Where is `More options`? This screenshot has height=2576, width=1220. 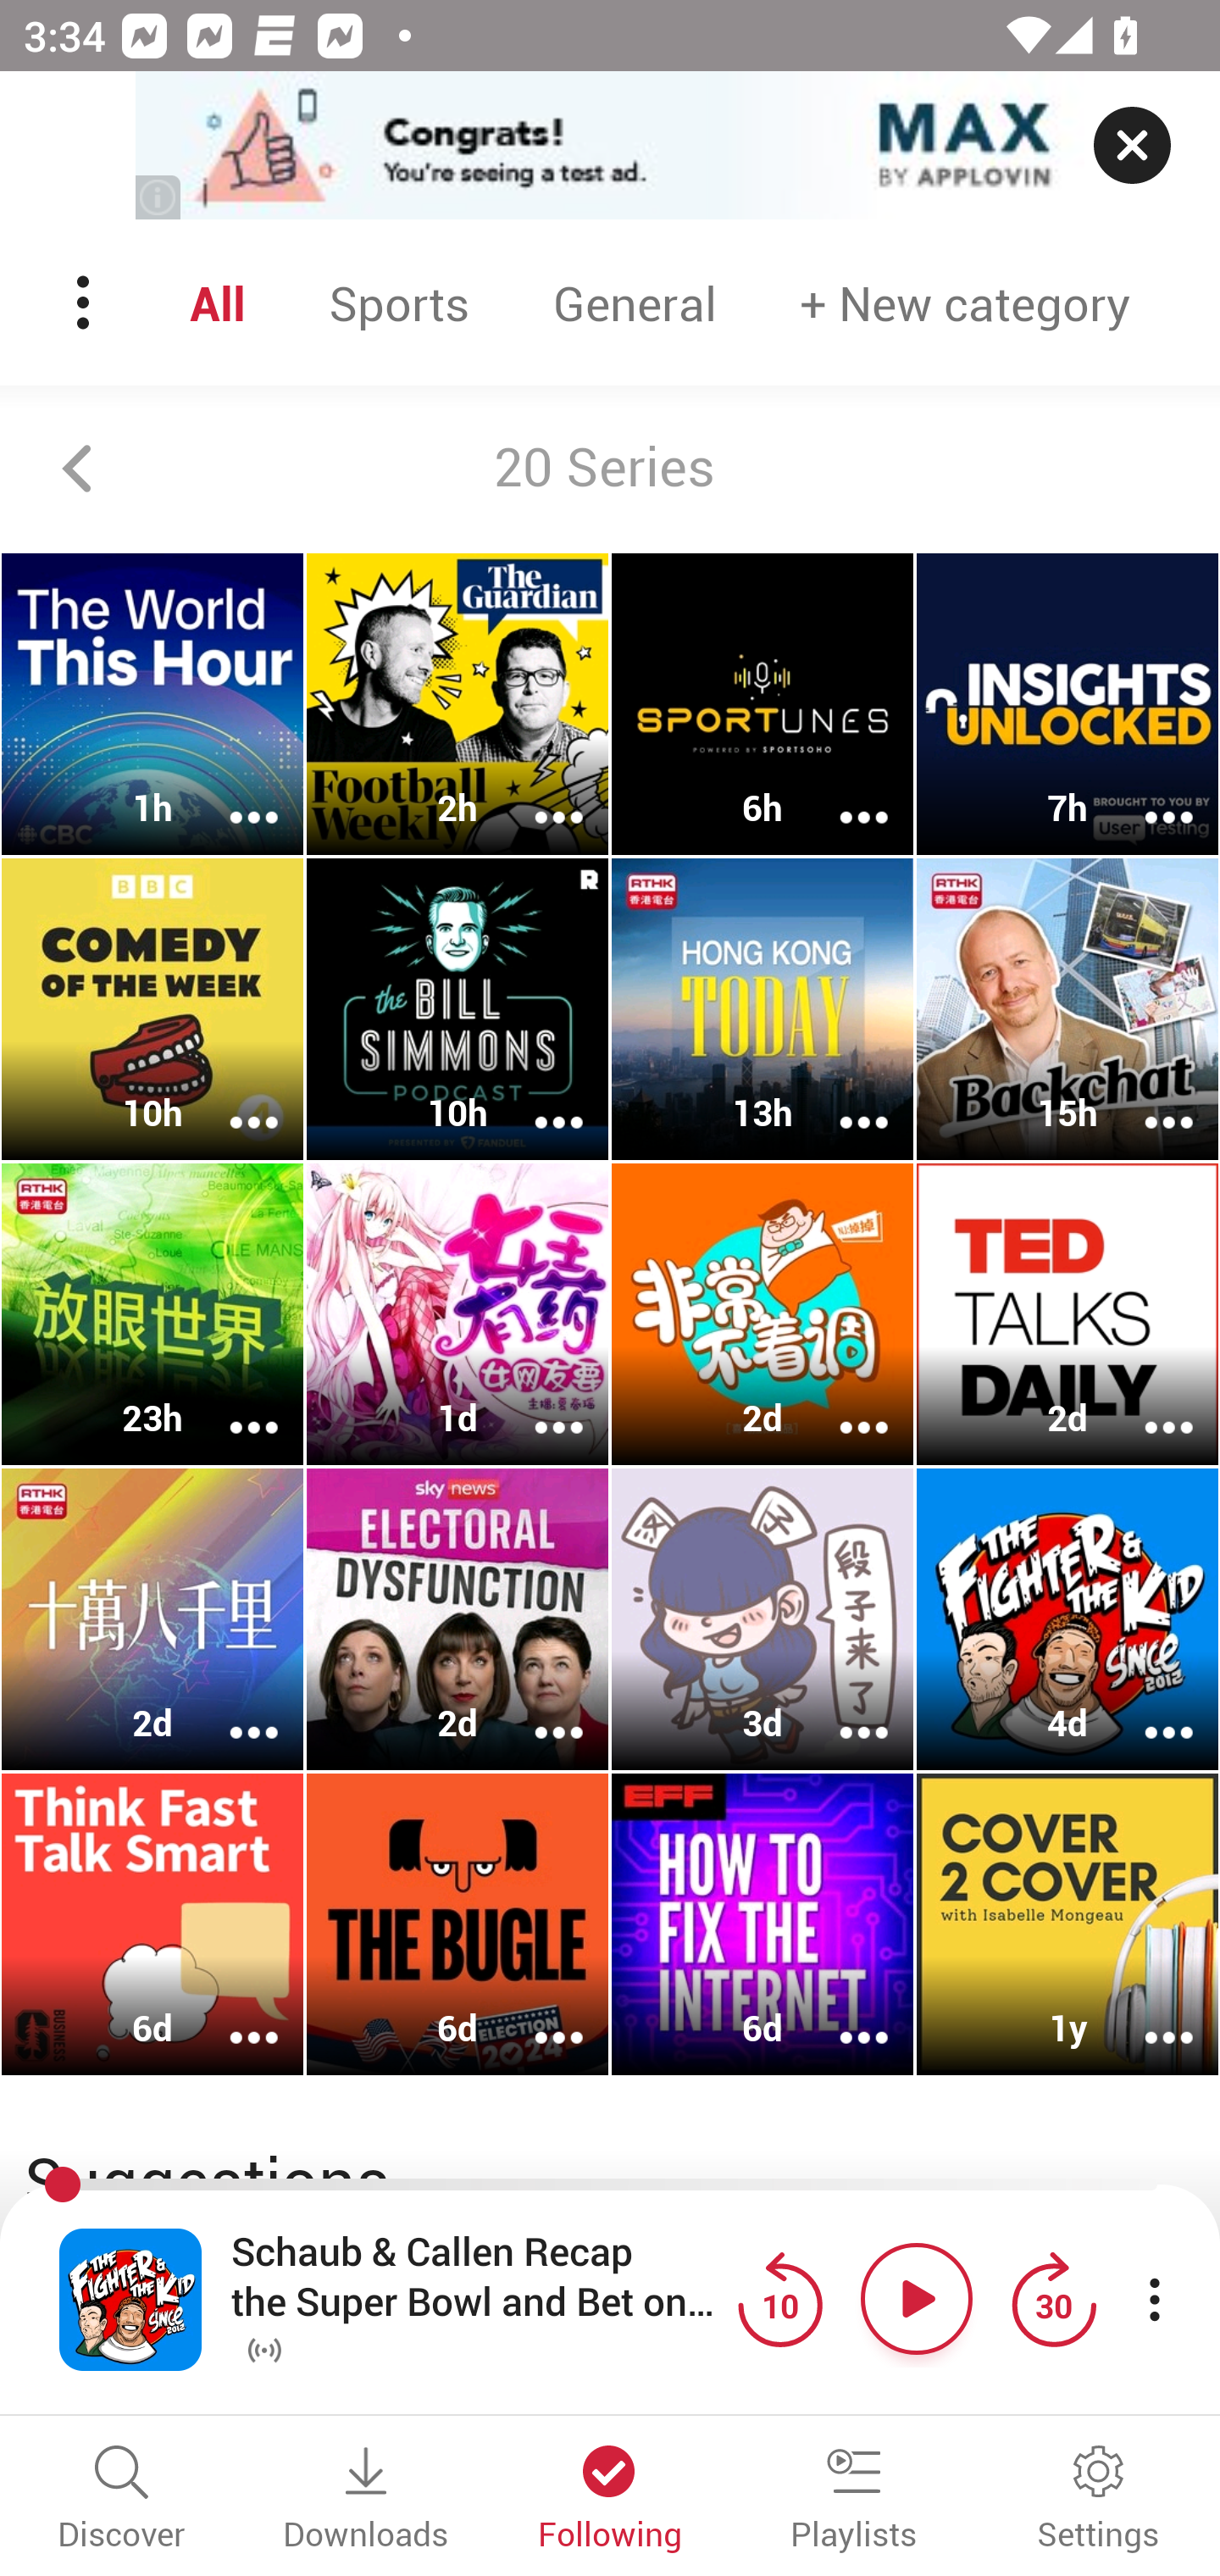
More options is located at coordinates (537, 1406).